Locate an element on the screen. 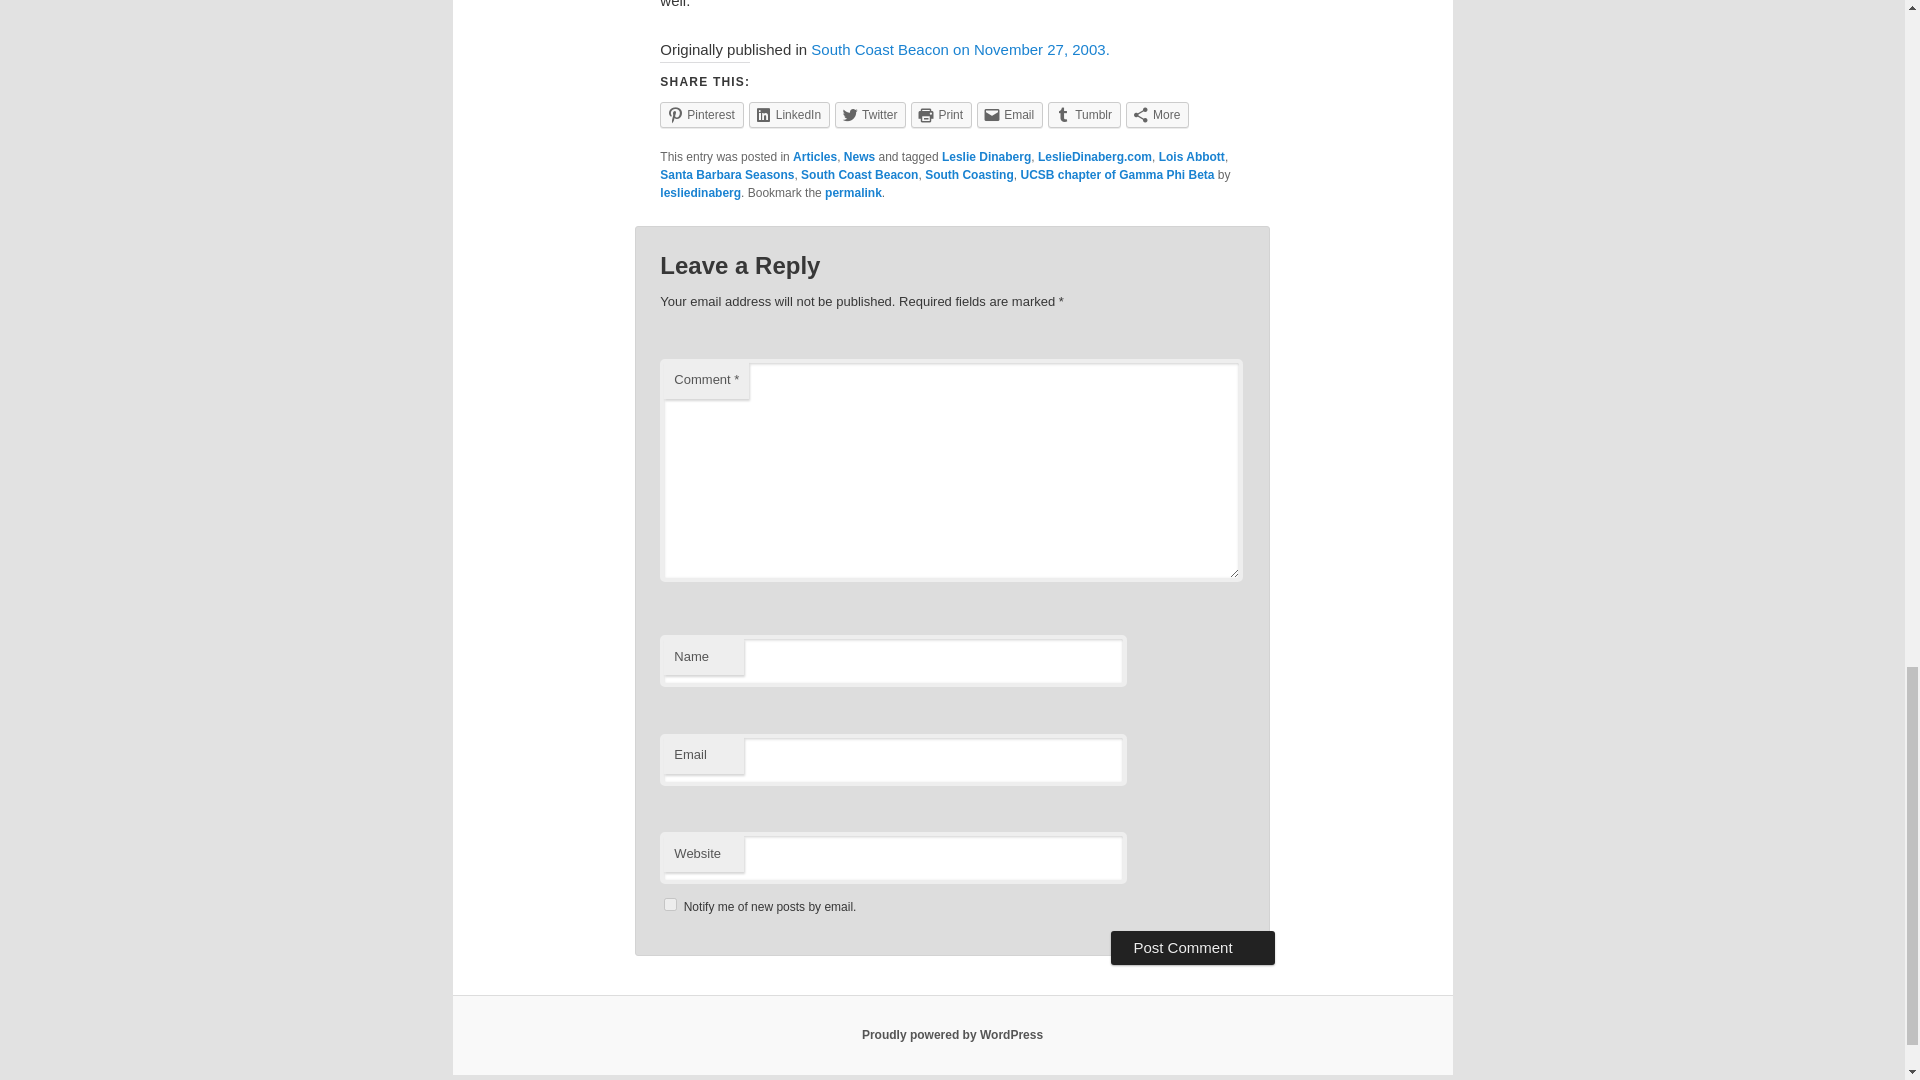  Lois Abbott is located at coordinates (1192, 157).